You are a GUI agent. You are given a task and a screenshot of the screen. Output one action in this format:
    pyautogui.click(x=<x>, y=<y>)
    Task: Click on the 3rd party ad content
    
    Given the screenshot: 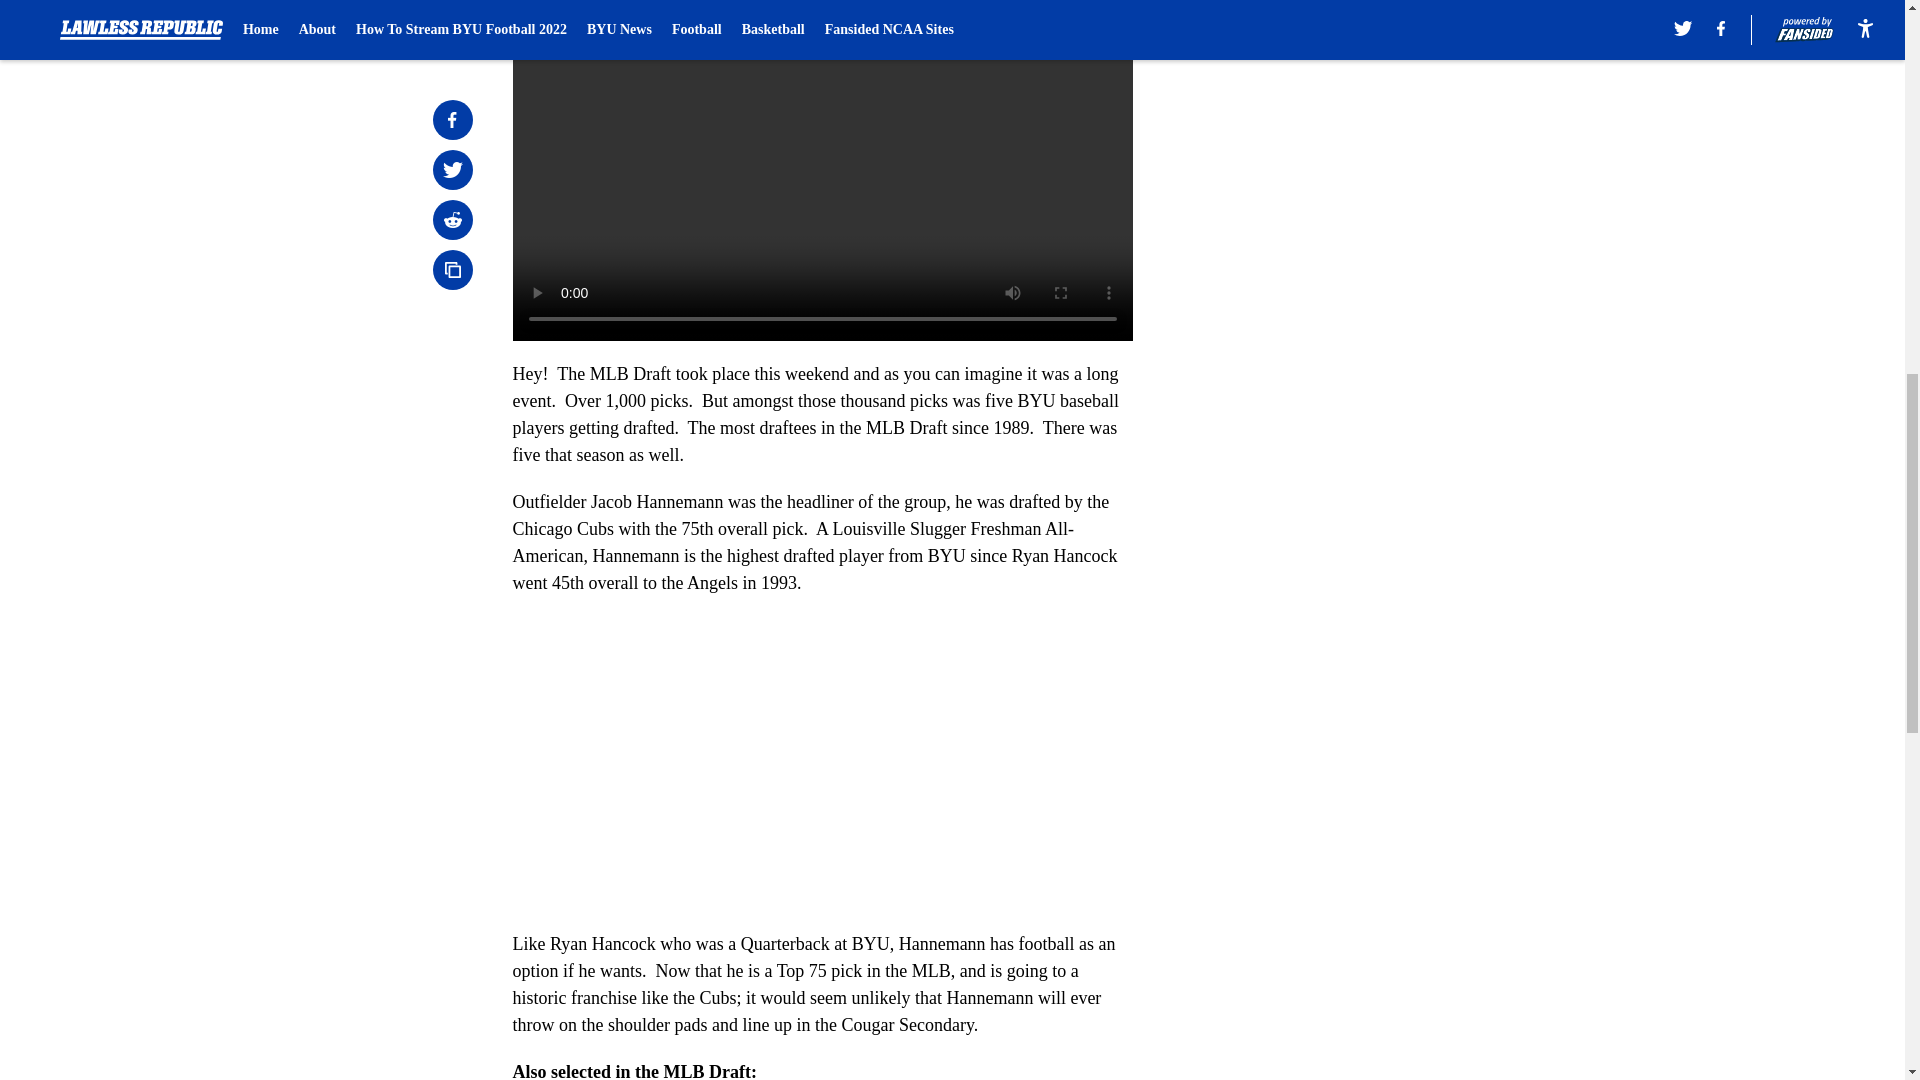 What is the action you would take?
    pyautogui.click(x=1382, y=120)
    